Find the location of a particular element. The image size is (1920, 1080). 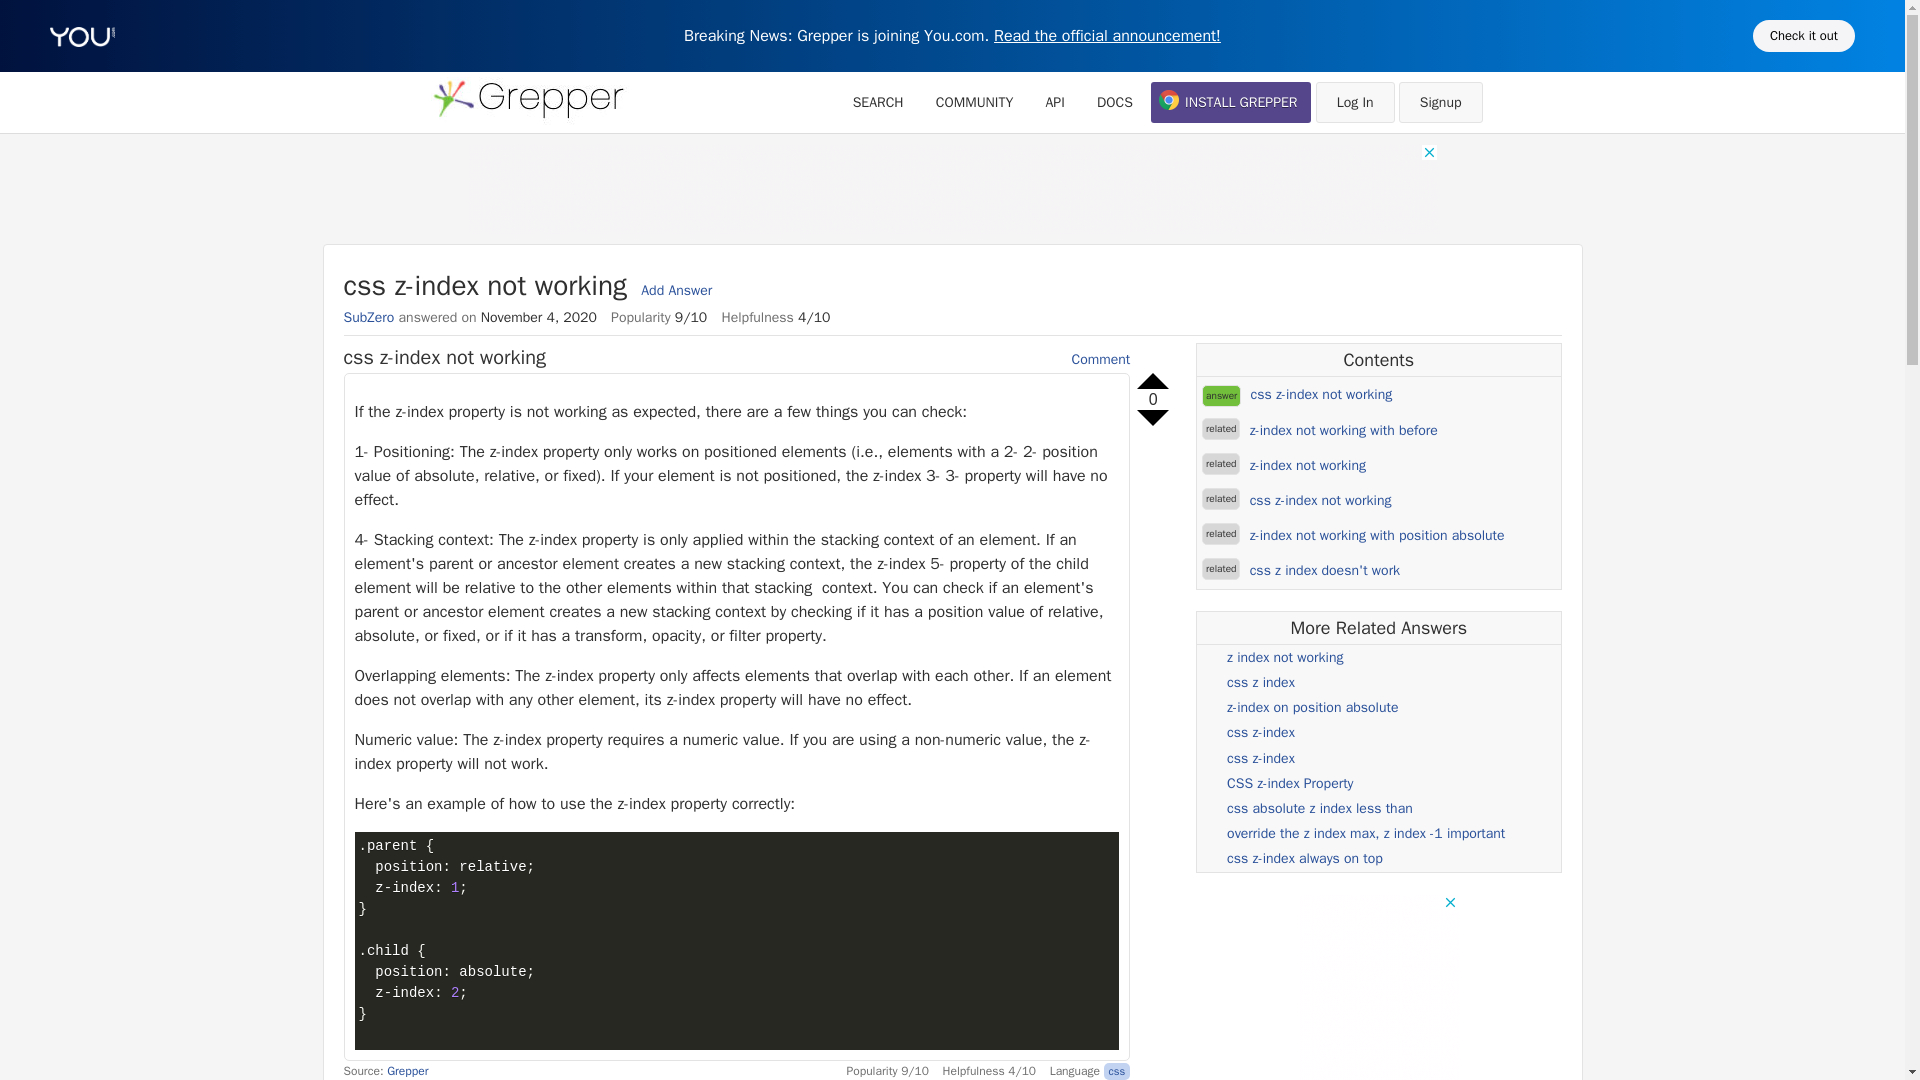

css z-index always on top is located at coordinates (1304, 858).